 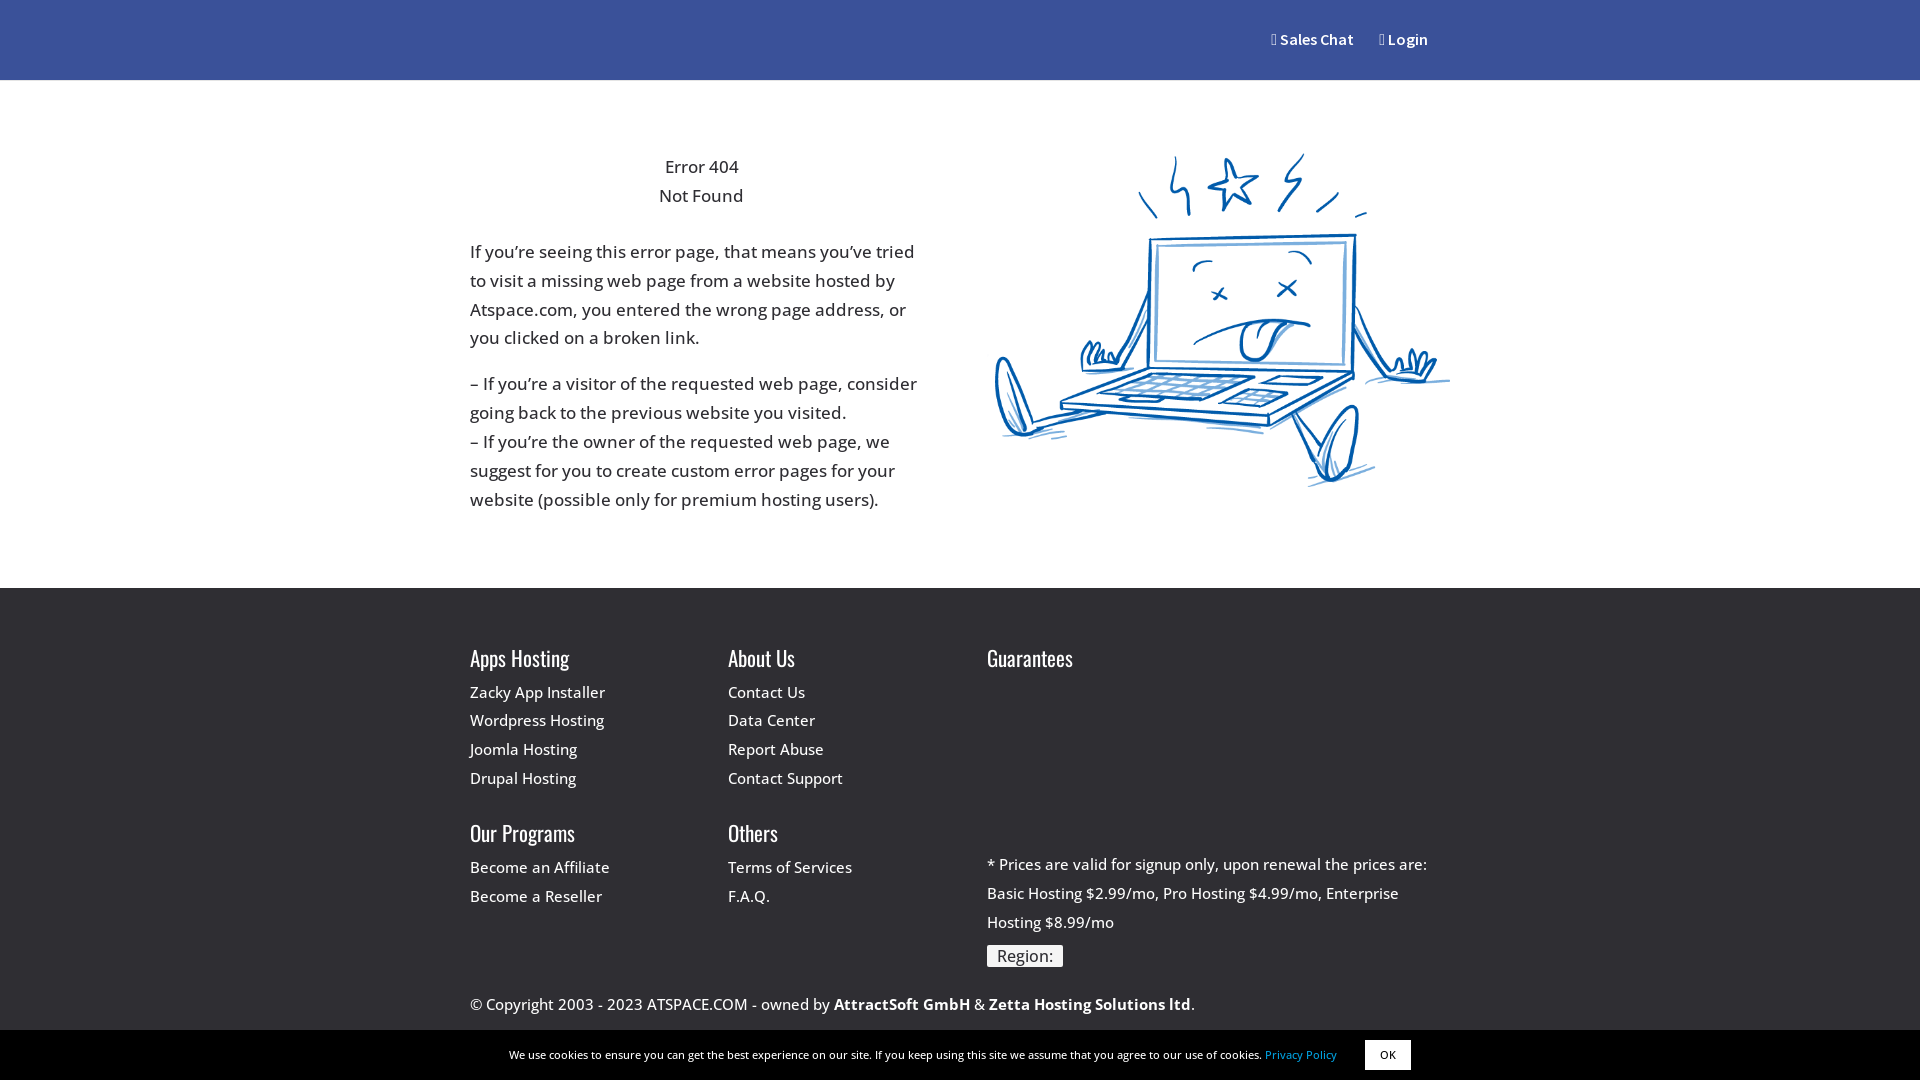 I want to click on Web Hosting, so click(x=584, y=121).